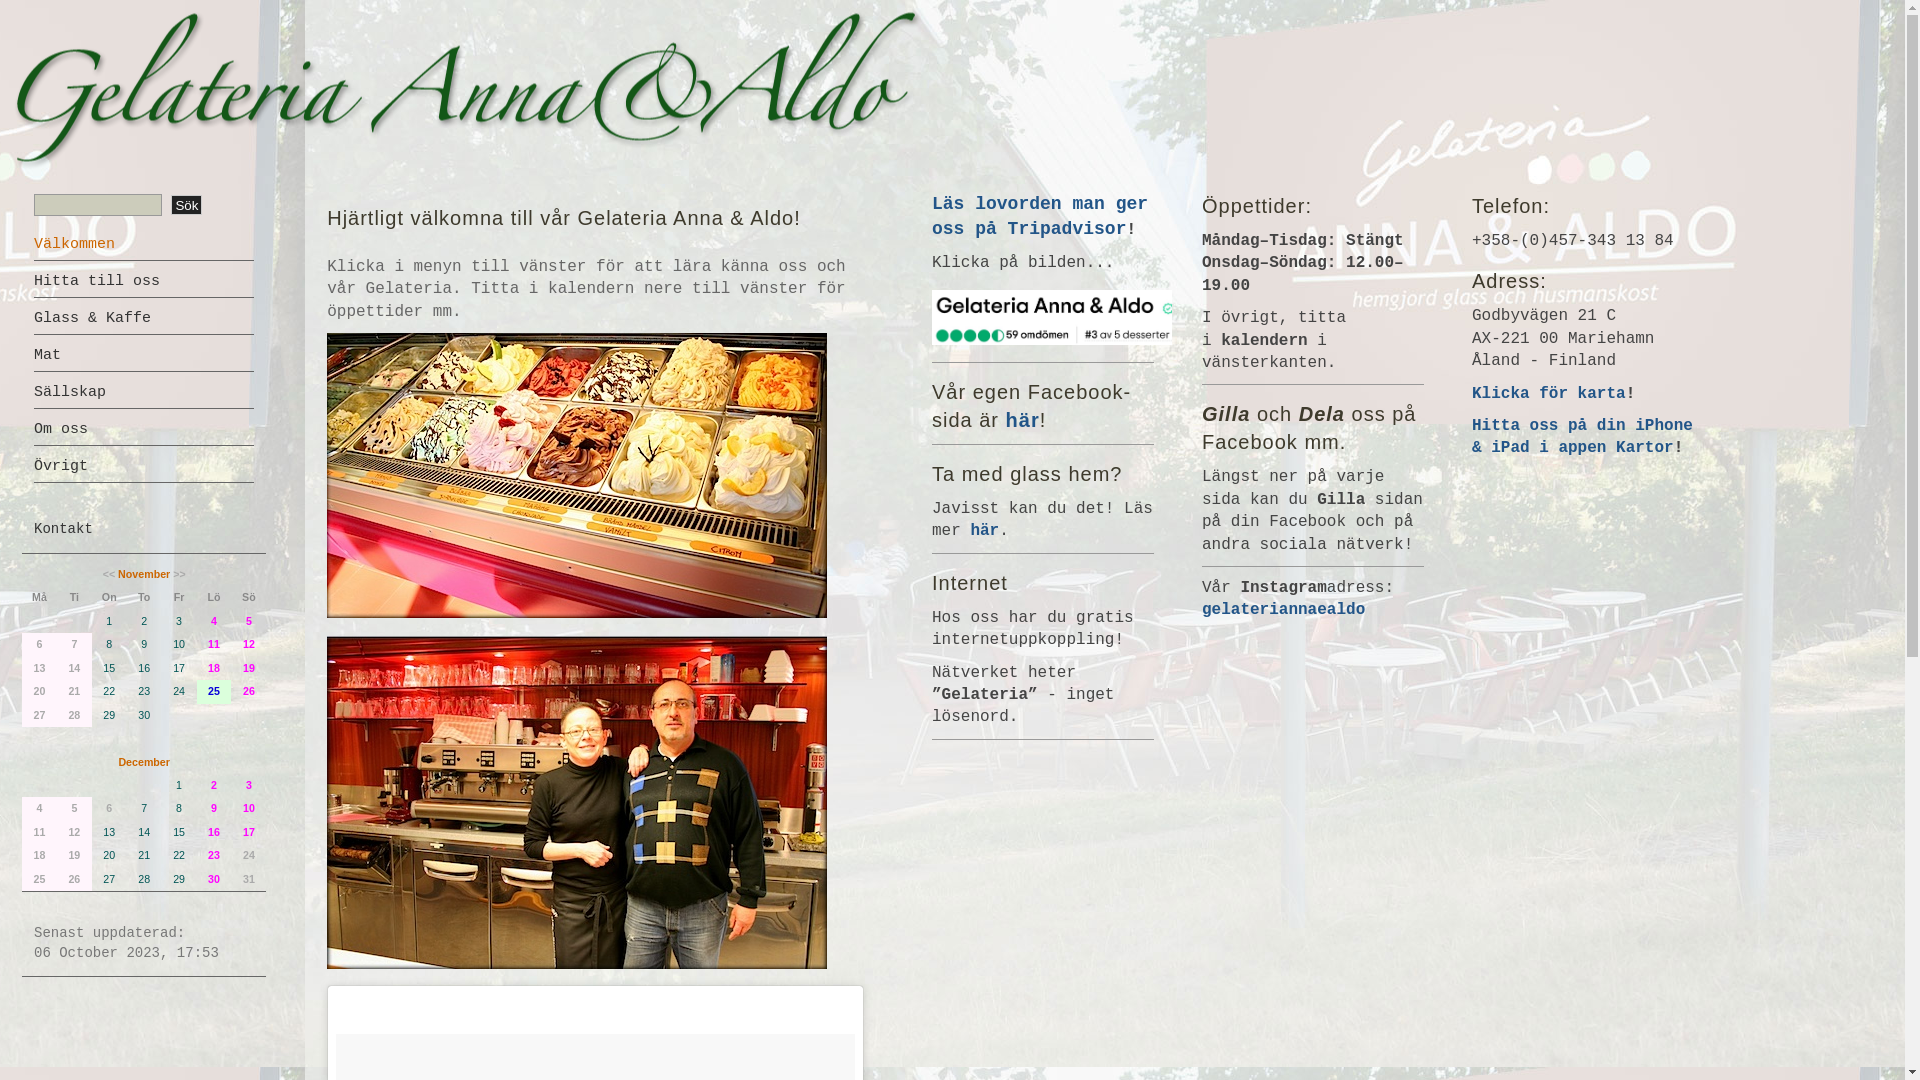  What do you see at coordinates (74, 808) in the screenshot?
I see `5` at bounding box center [74, 808].